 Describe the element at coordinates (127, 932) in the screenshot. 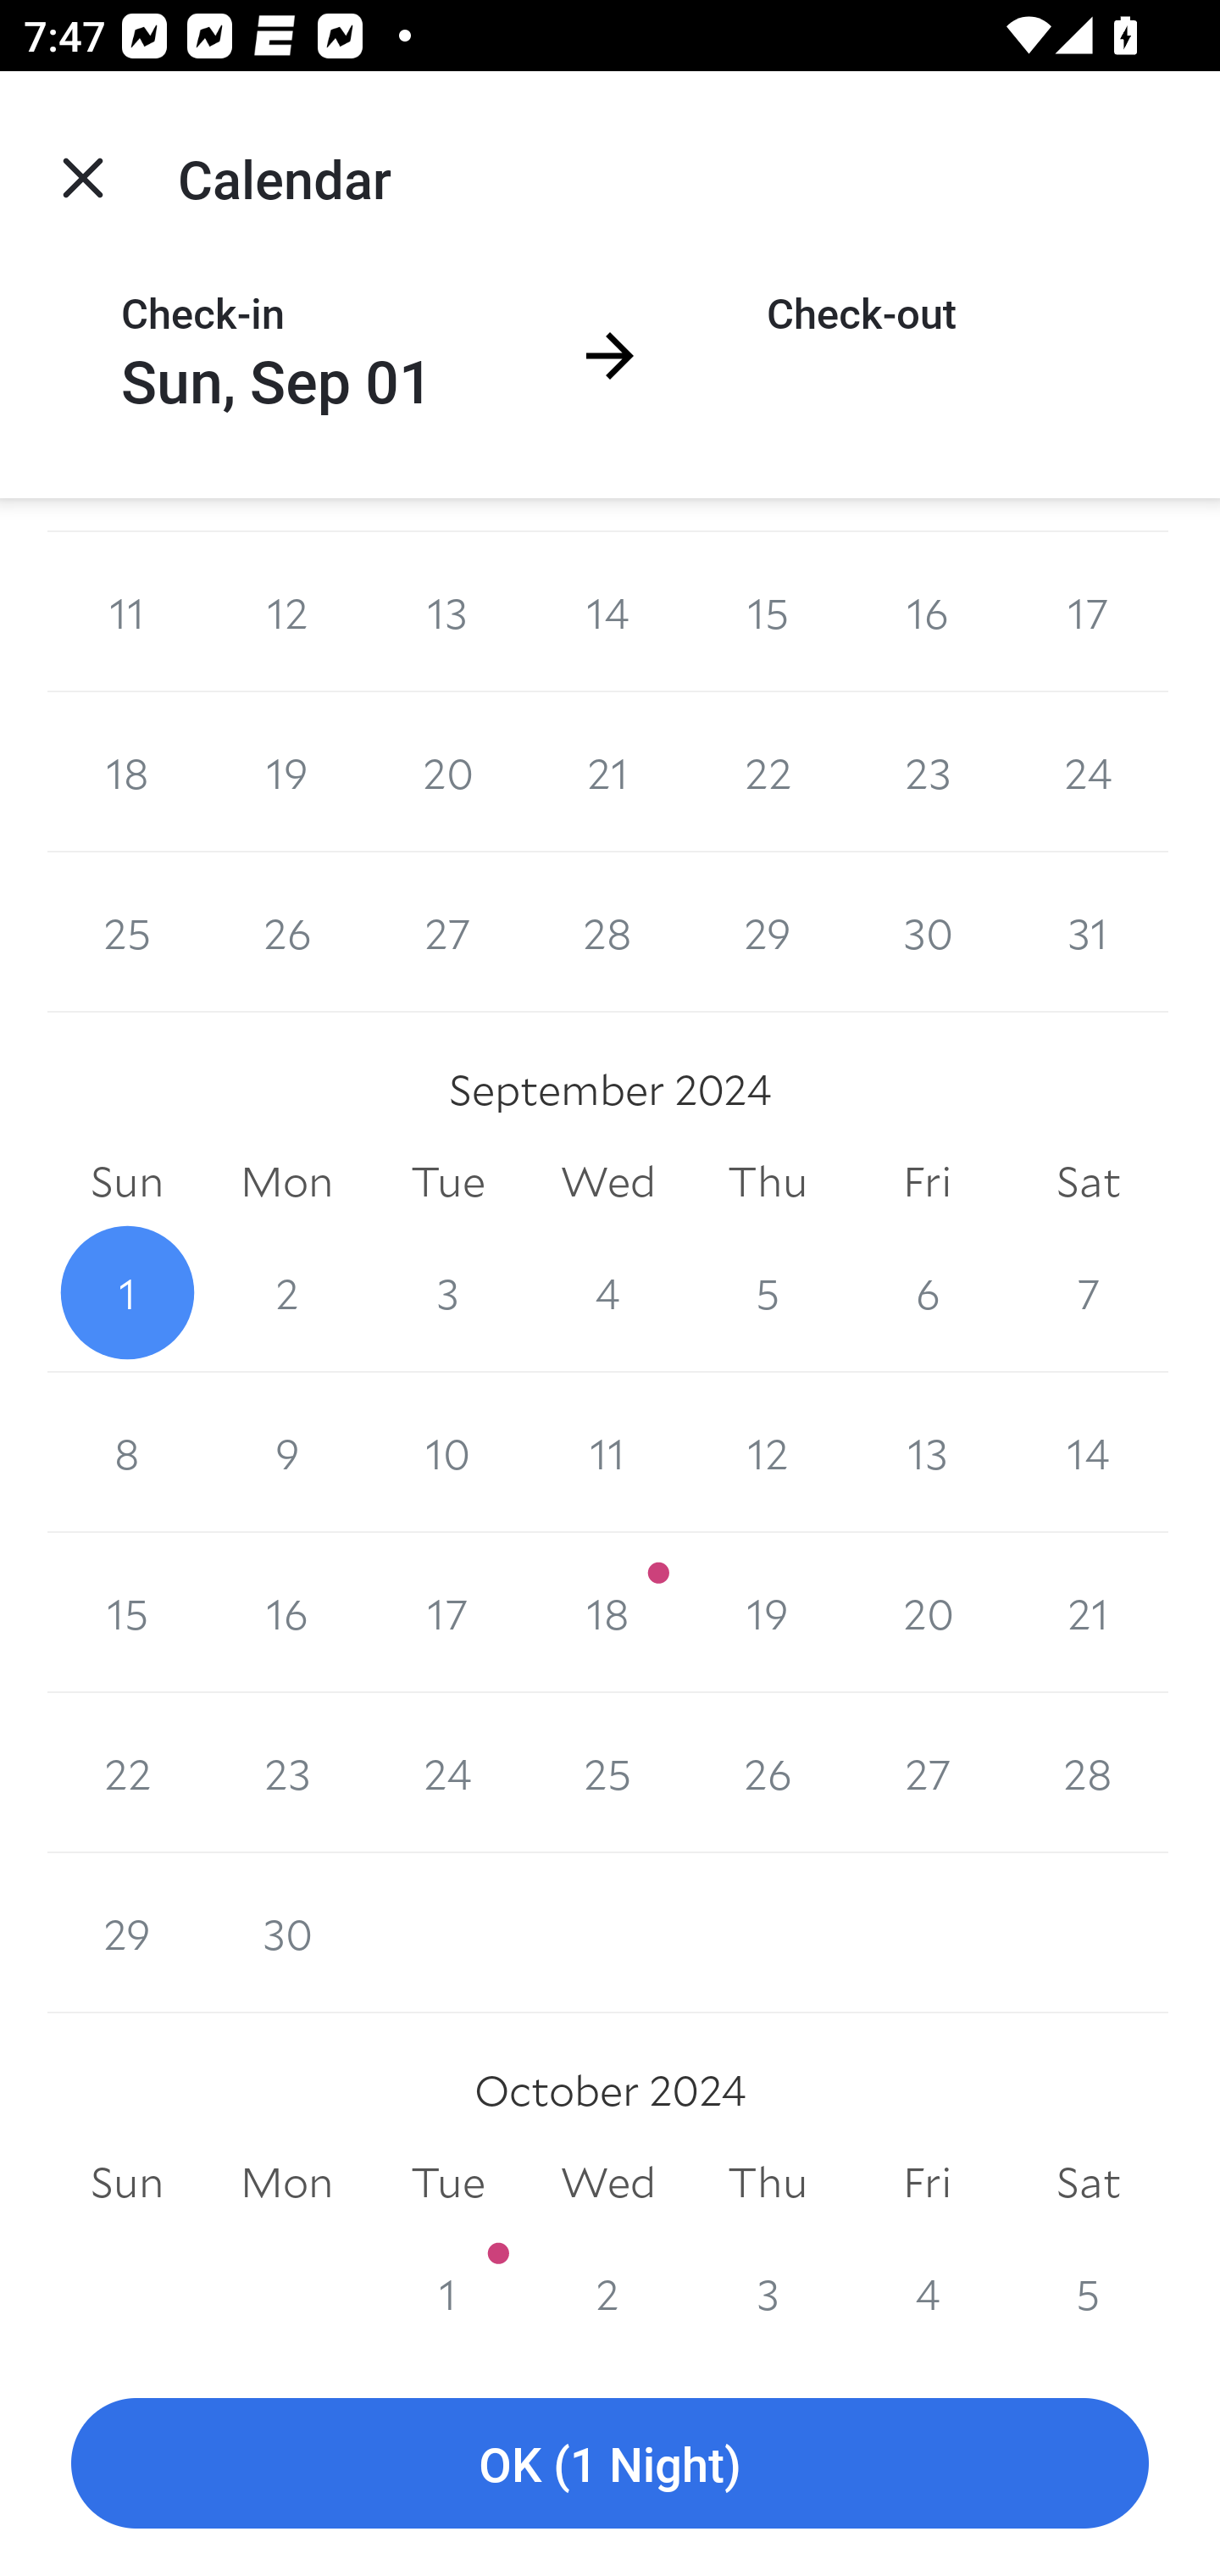

I see `25 25 August 2024` at that location.